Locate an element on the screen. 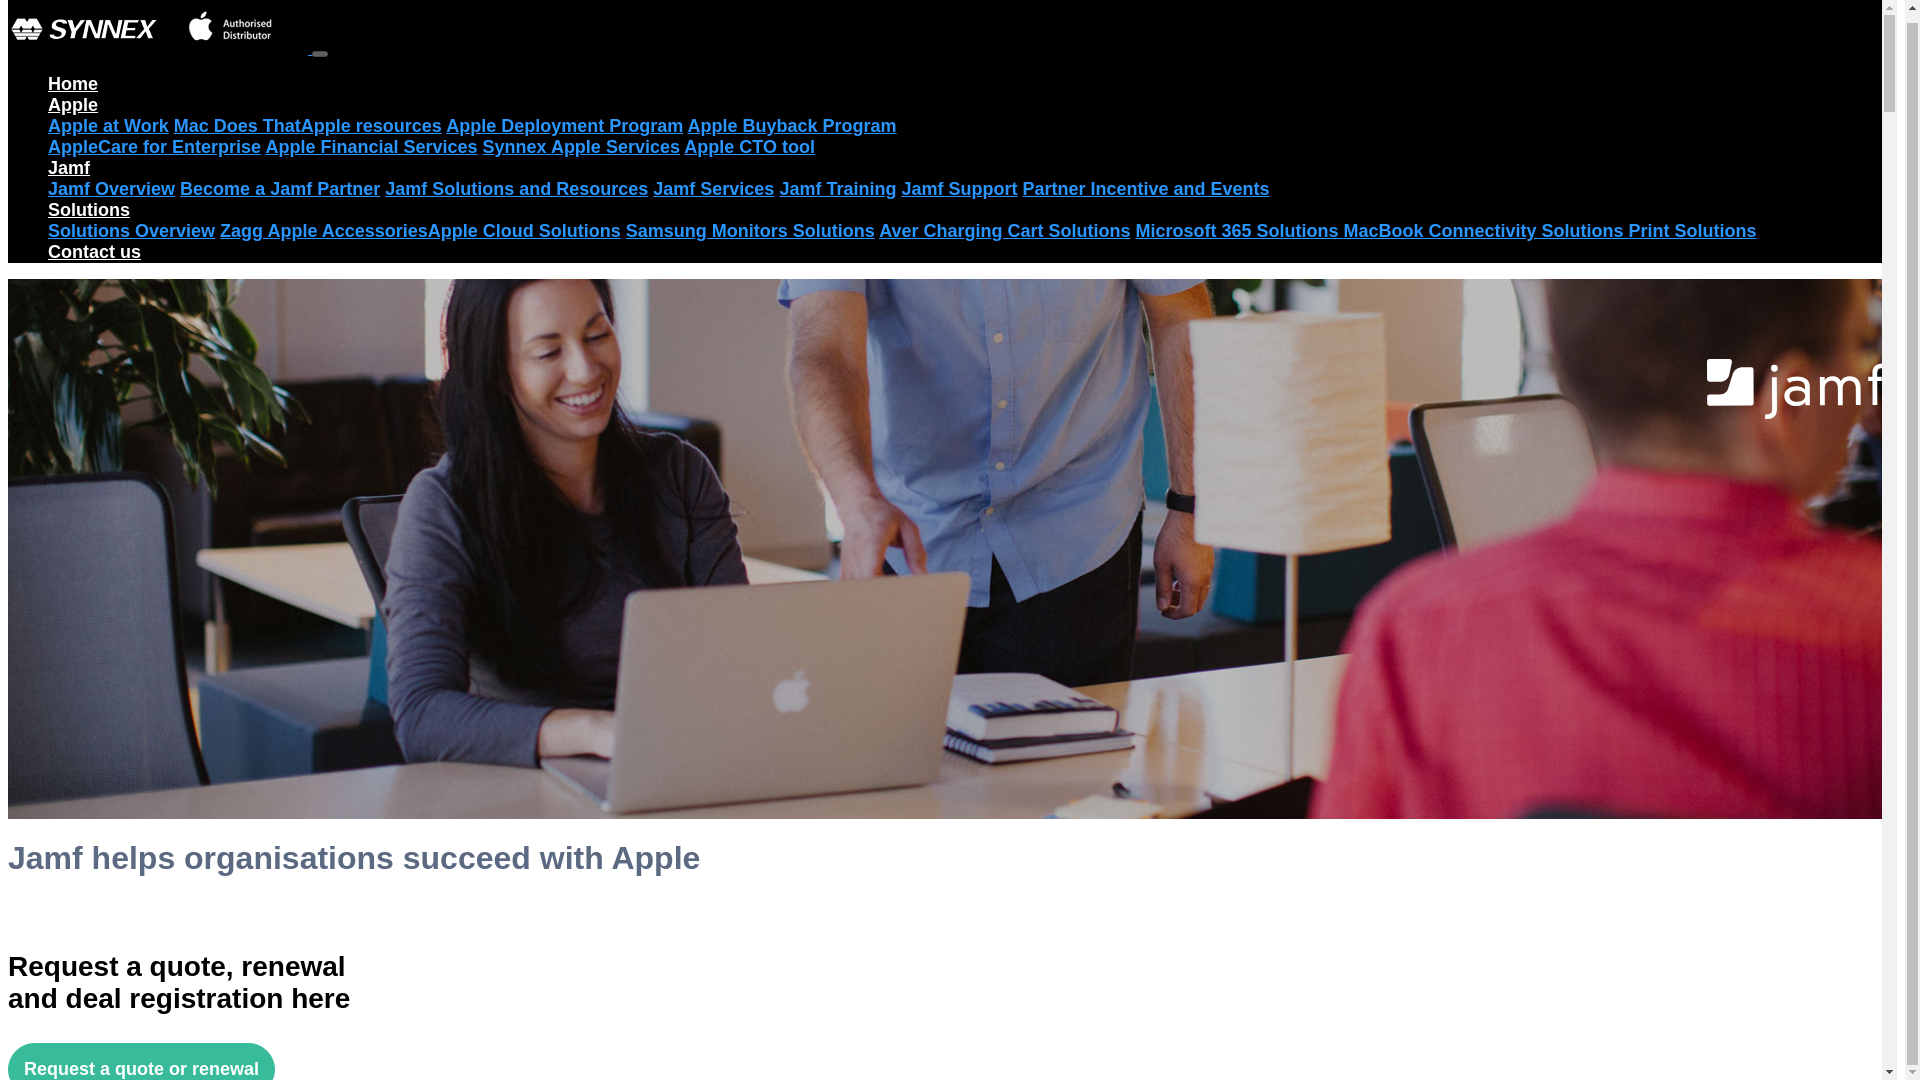 This screenshot has width=1920, height=1080. Jamf Support is located at coordinates (958, 188).